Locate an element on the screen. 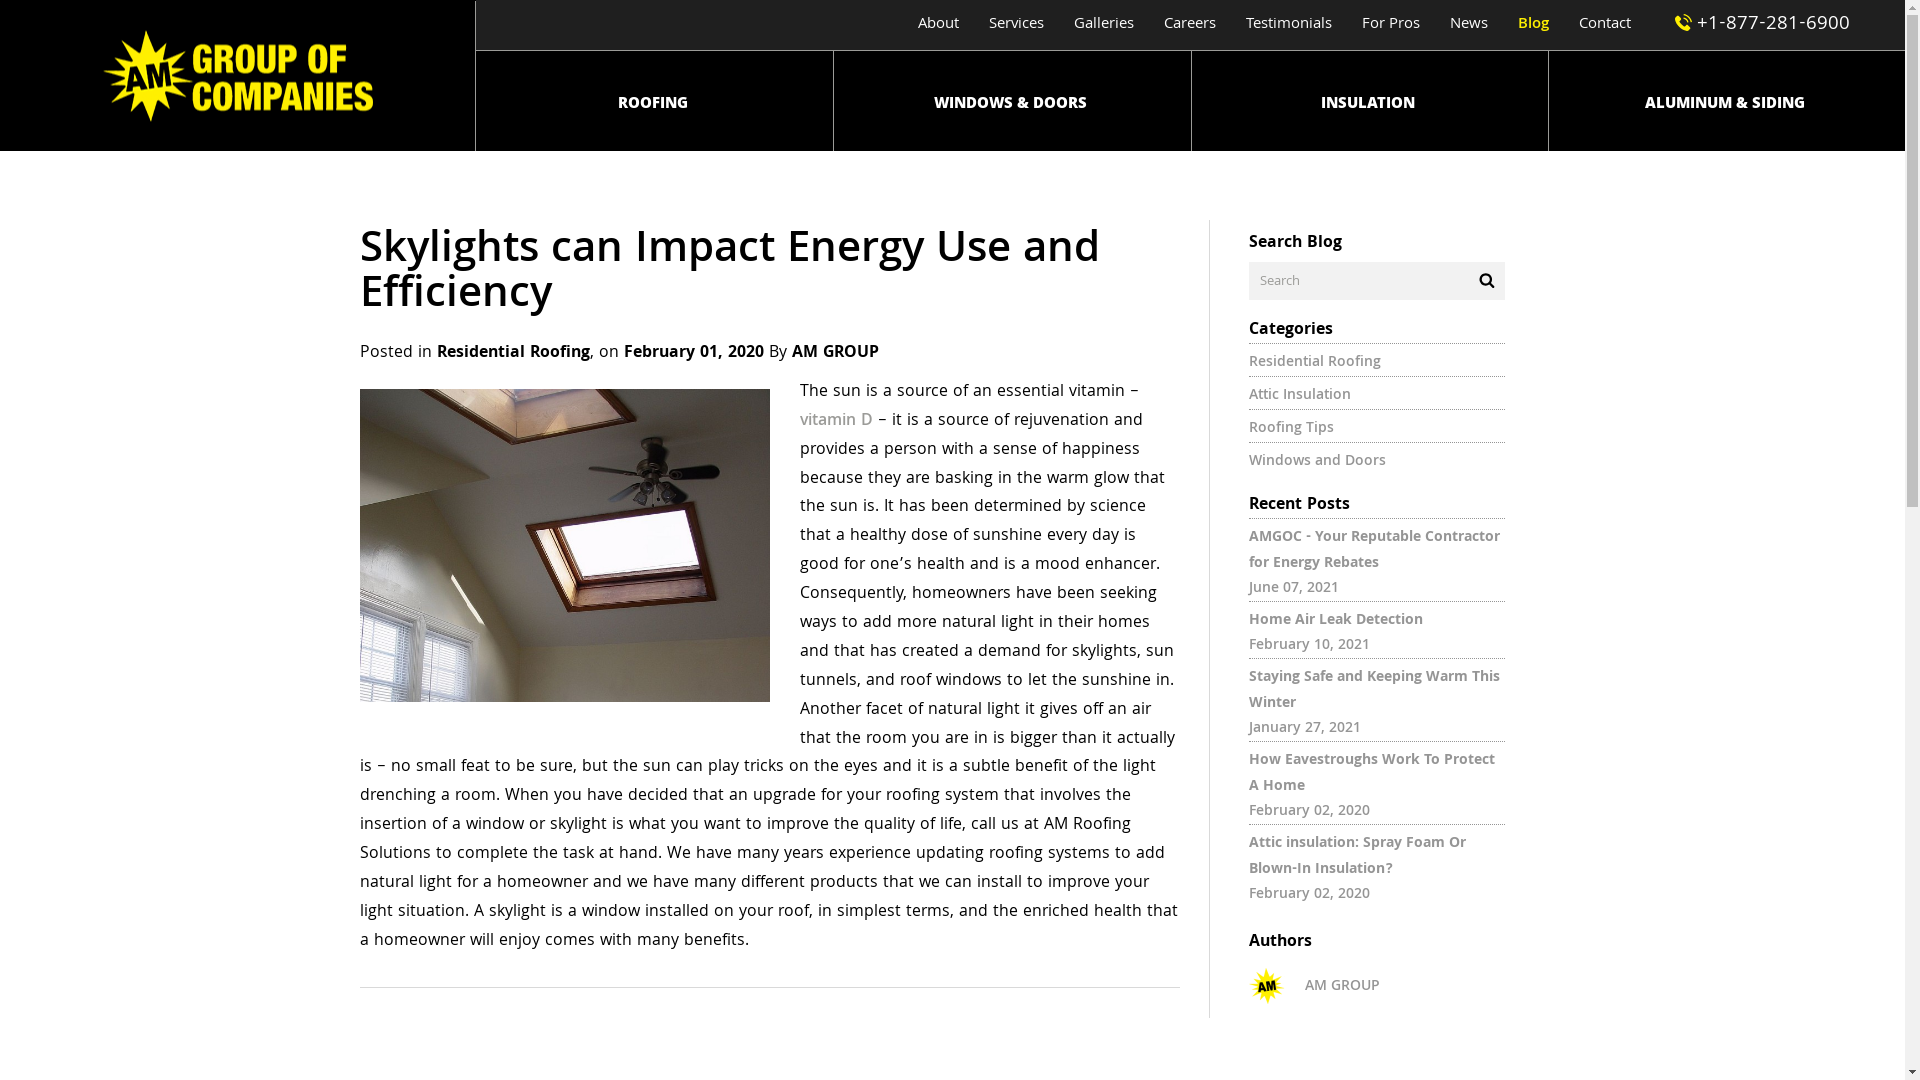  ALUMINUM & SIDING is located at coordinates (1725, 101).